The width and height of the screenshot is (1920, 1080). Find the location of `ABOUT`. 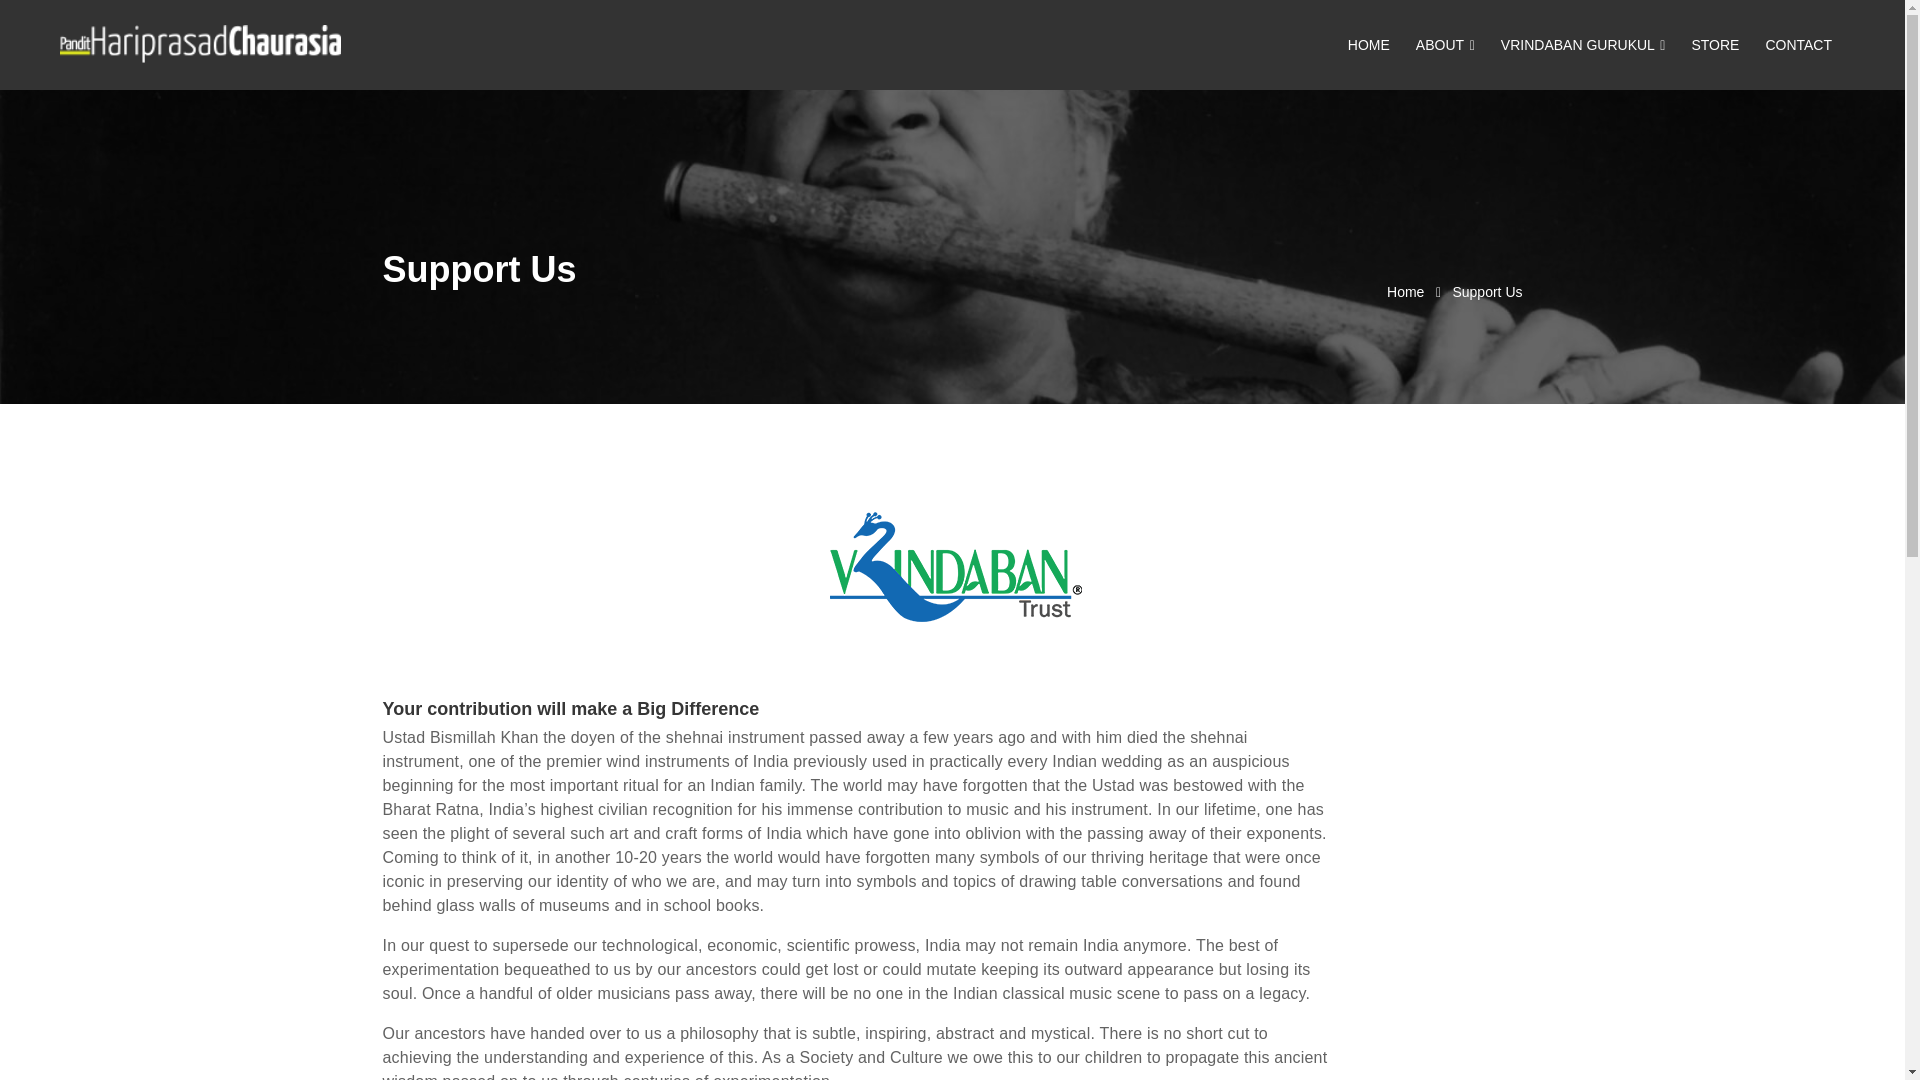

ABOUT is located at coordinates (1446, 44).